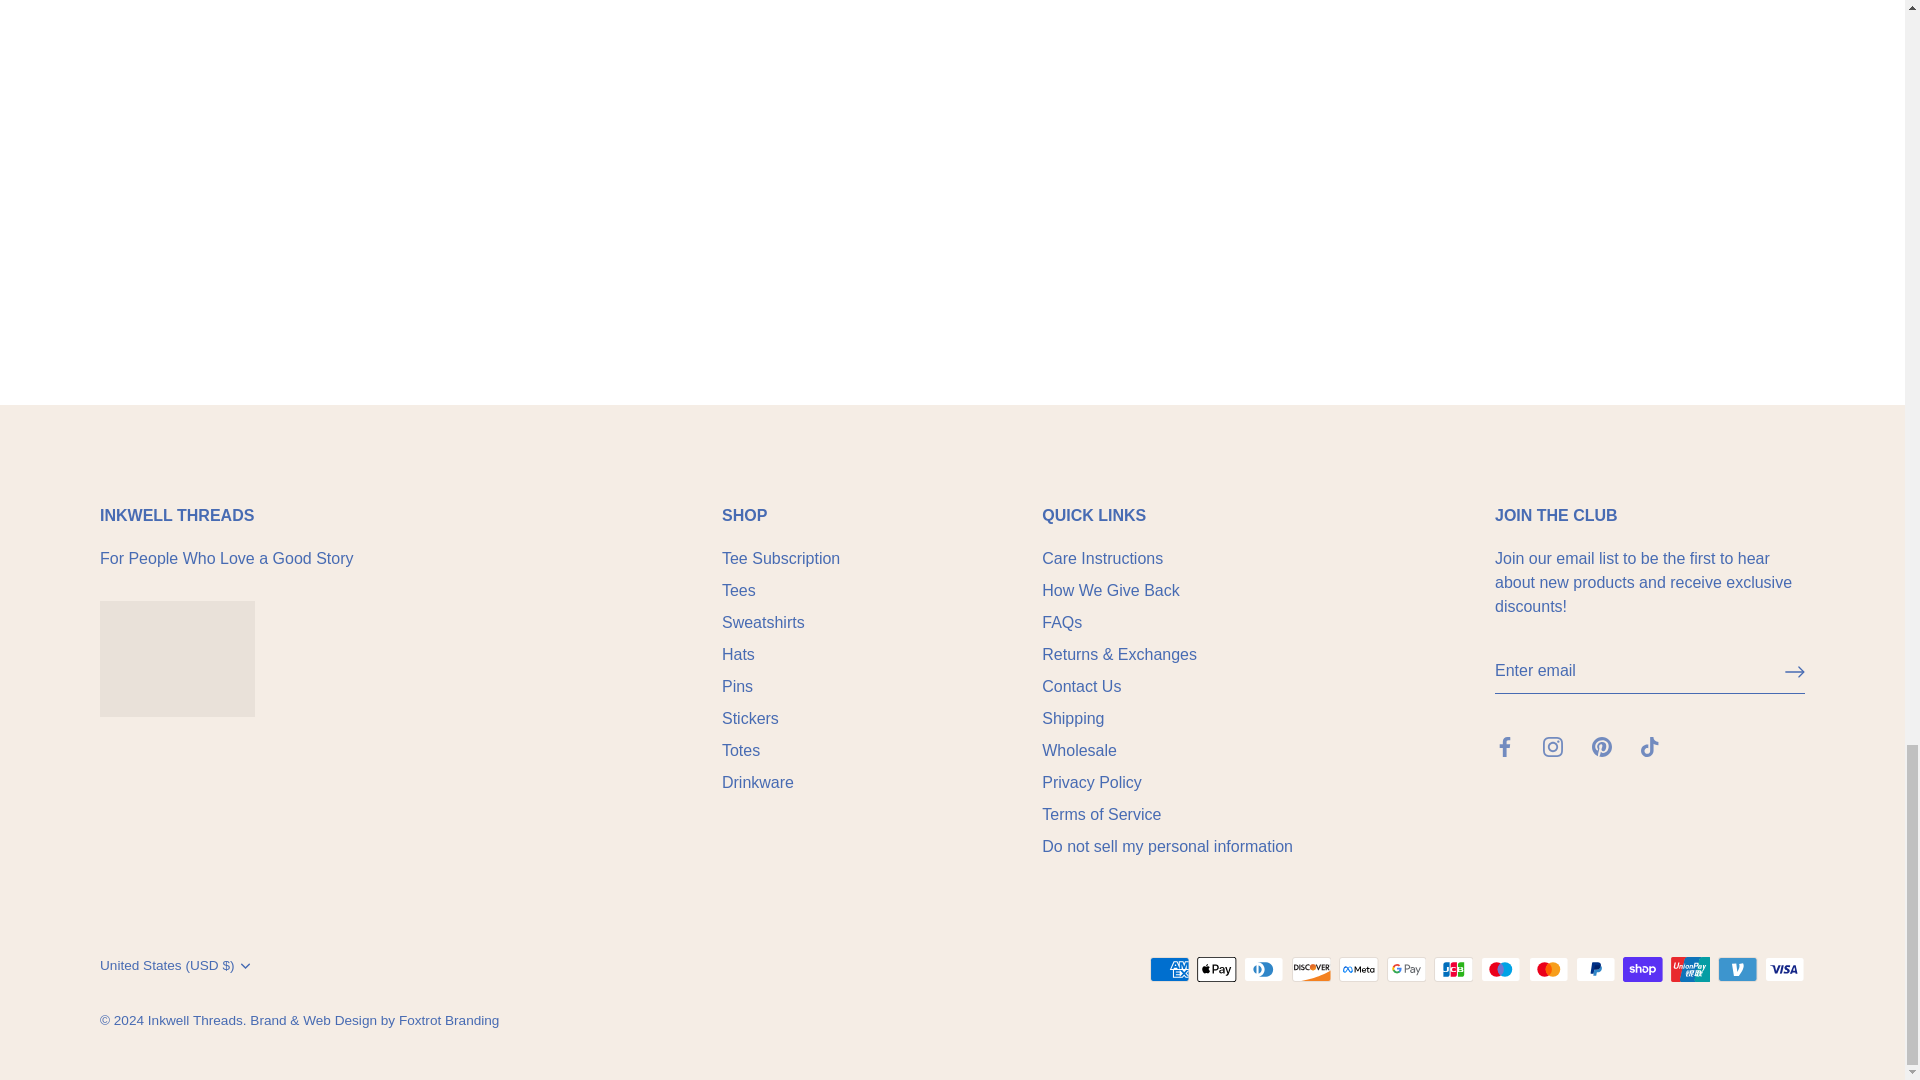  I want to click on Visa, so click(1784, 968).